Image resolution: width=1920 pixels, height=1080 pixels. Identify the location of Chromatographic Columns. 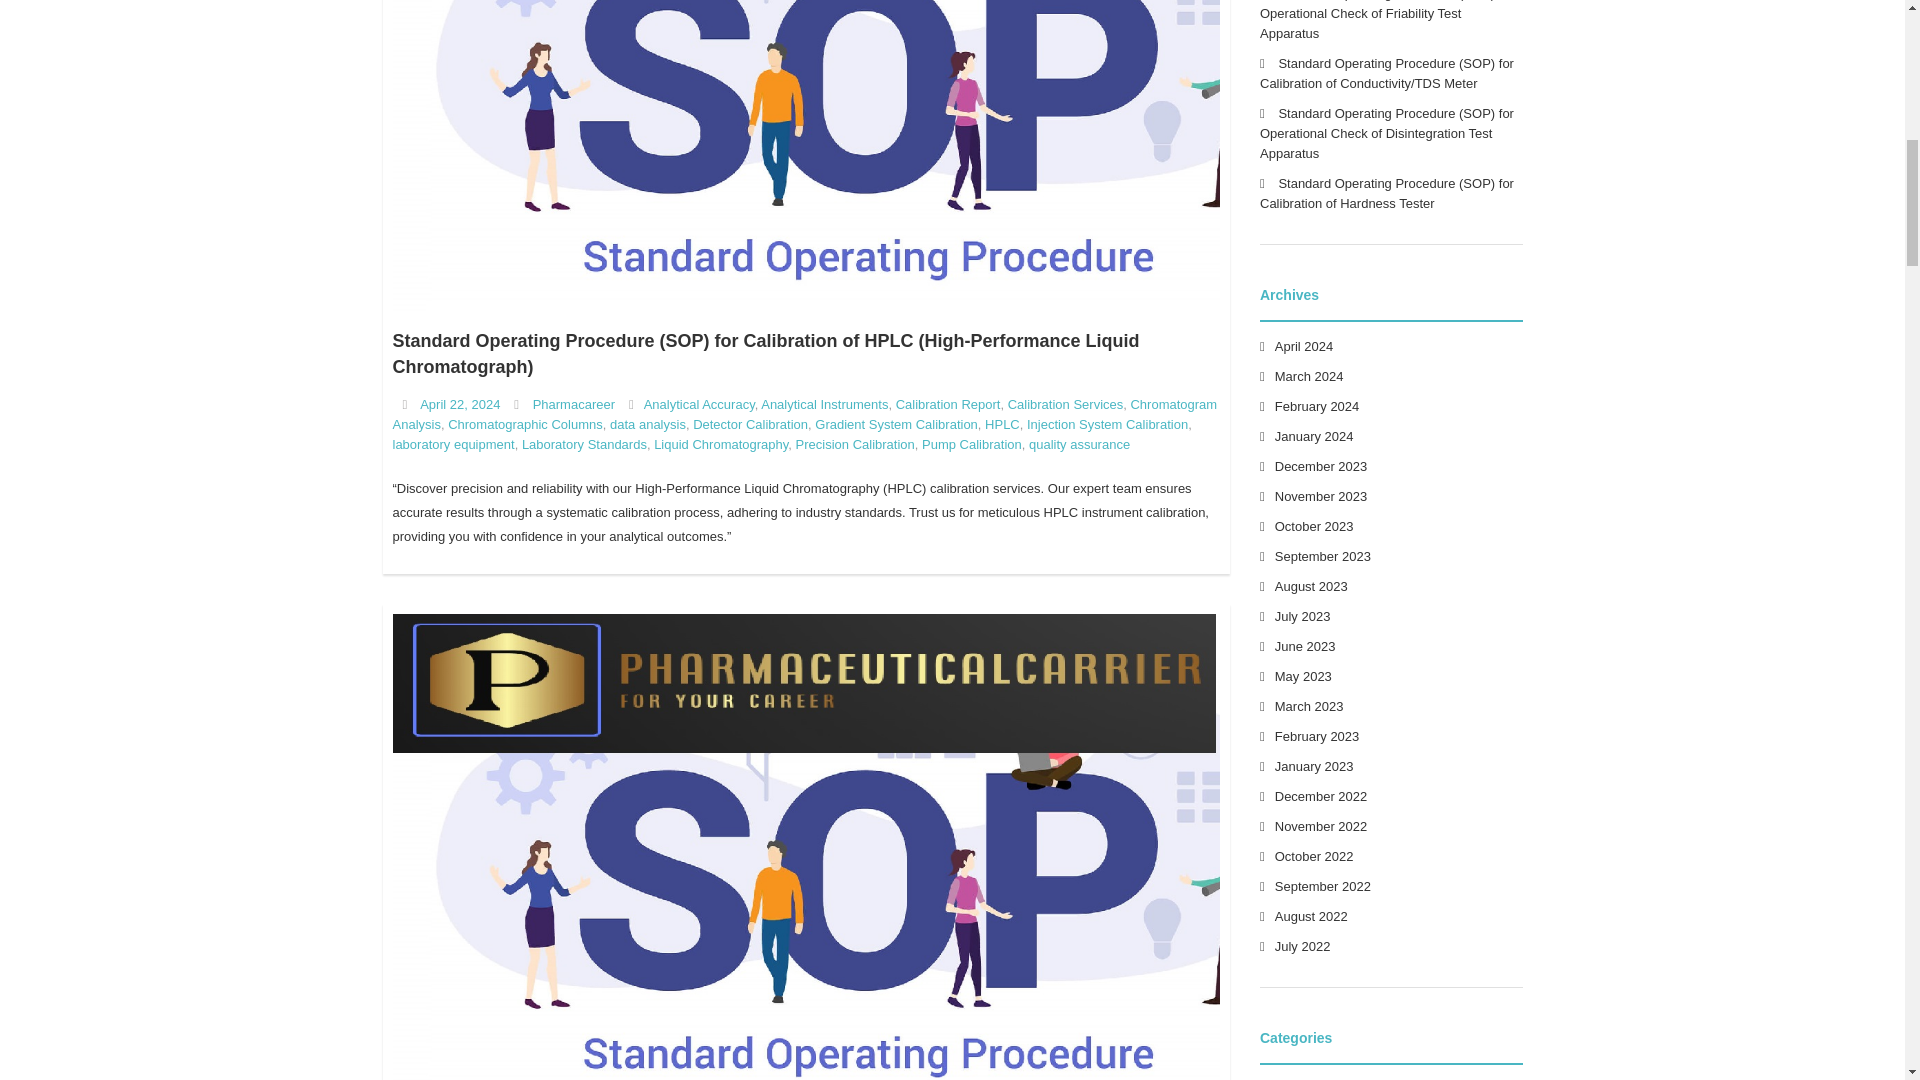
(524, 424).